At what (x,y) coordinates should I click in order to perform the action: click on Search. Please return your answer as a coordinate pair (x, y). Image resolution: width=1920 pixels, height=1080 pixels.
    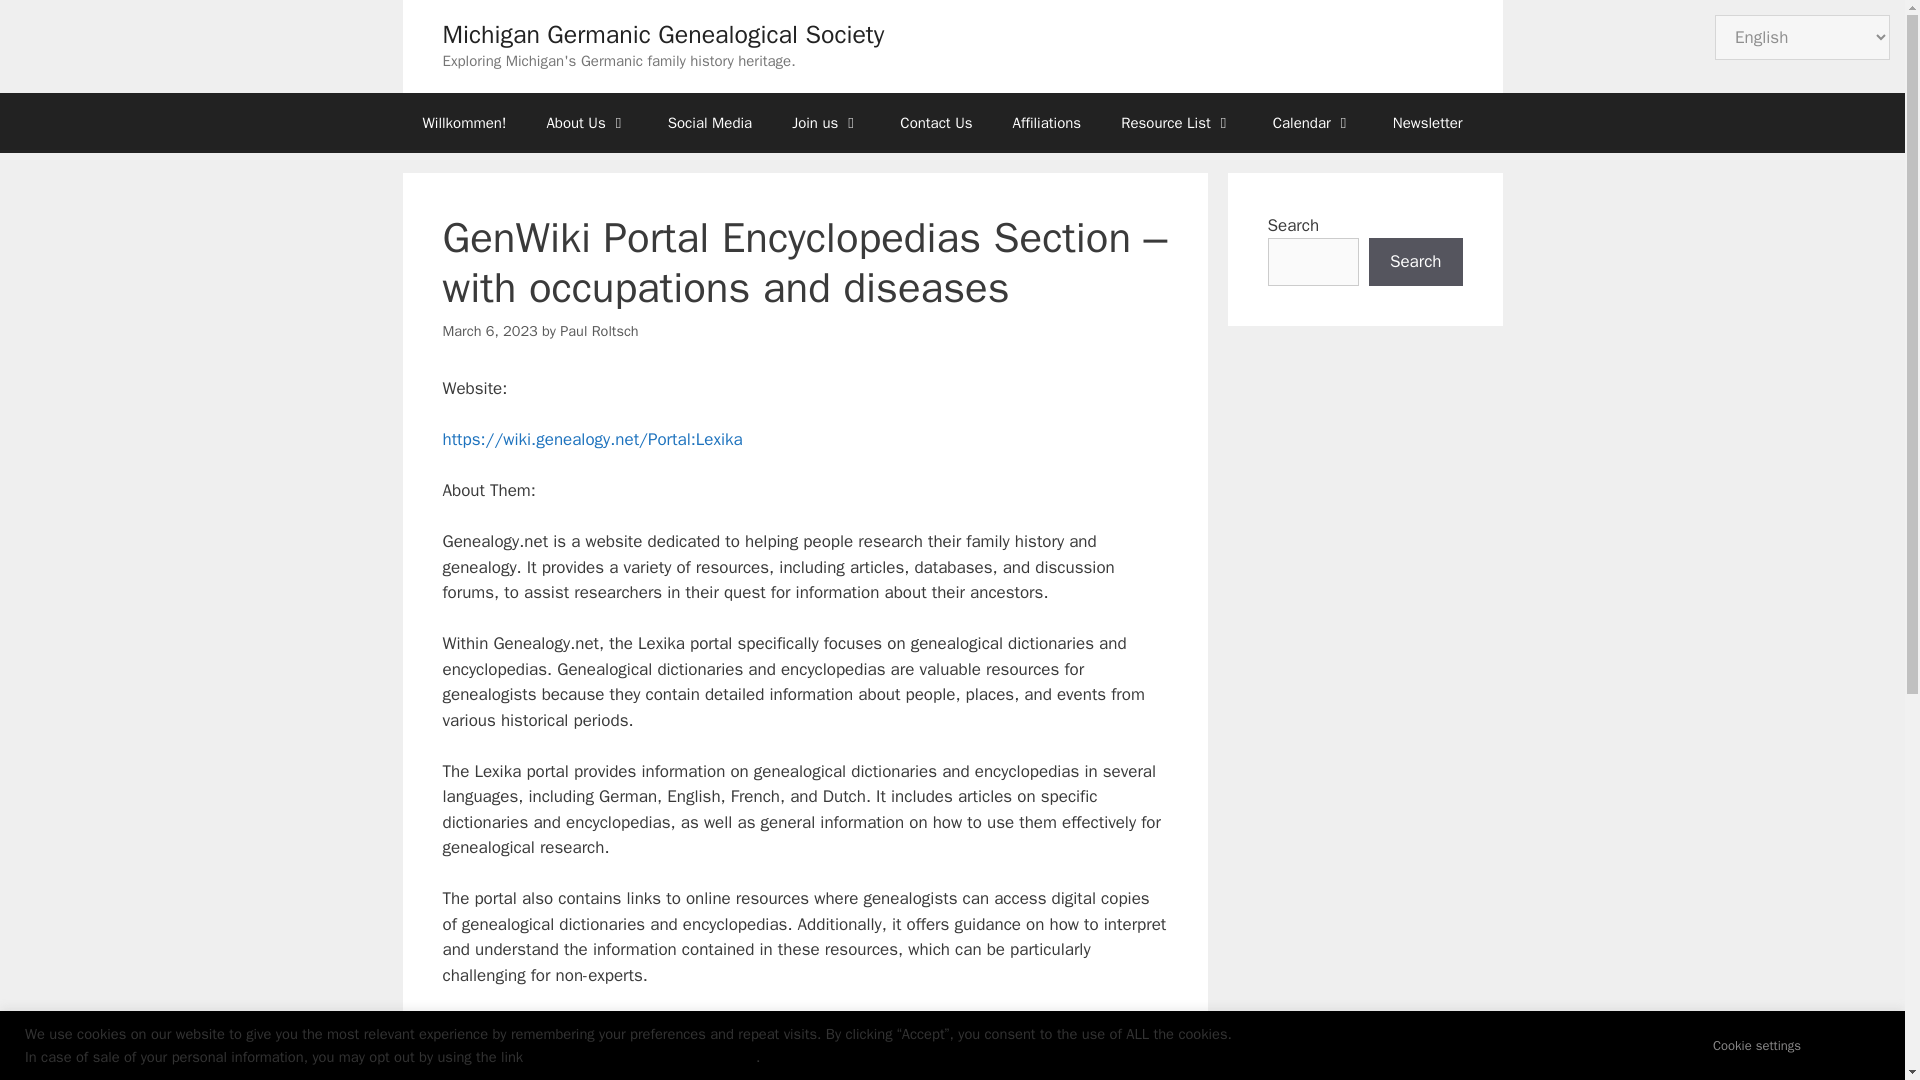
    Looking at the image, I should click on (1416, 262).